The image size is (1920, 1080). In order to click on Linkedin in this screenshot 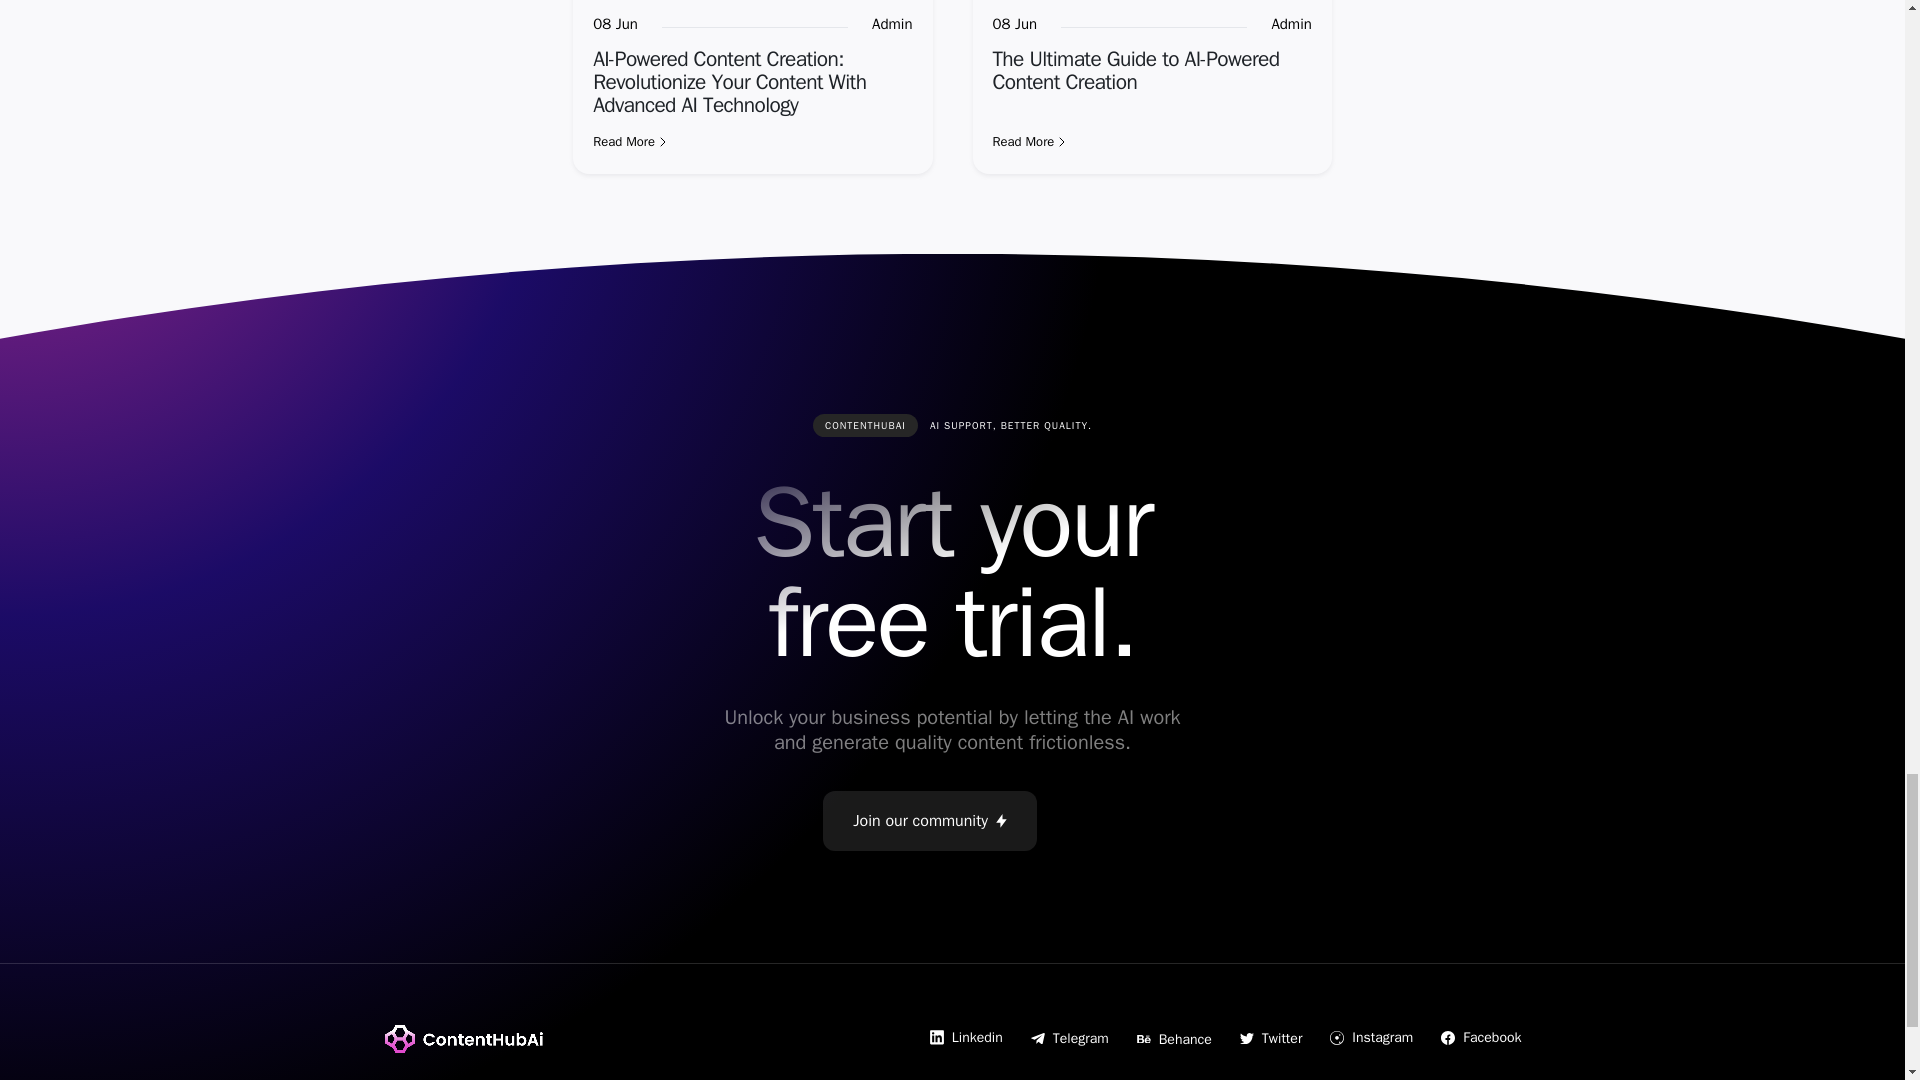, I will do `click(966, 1037)`.